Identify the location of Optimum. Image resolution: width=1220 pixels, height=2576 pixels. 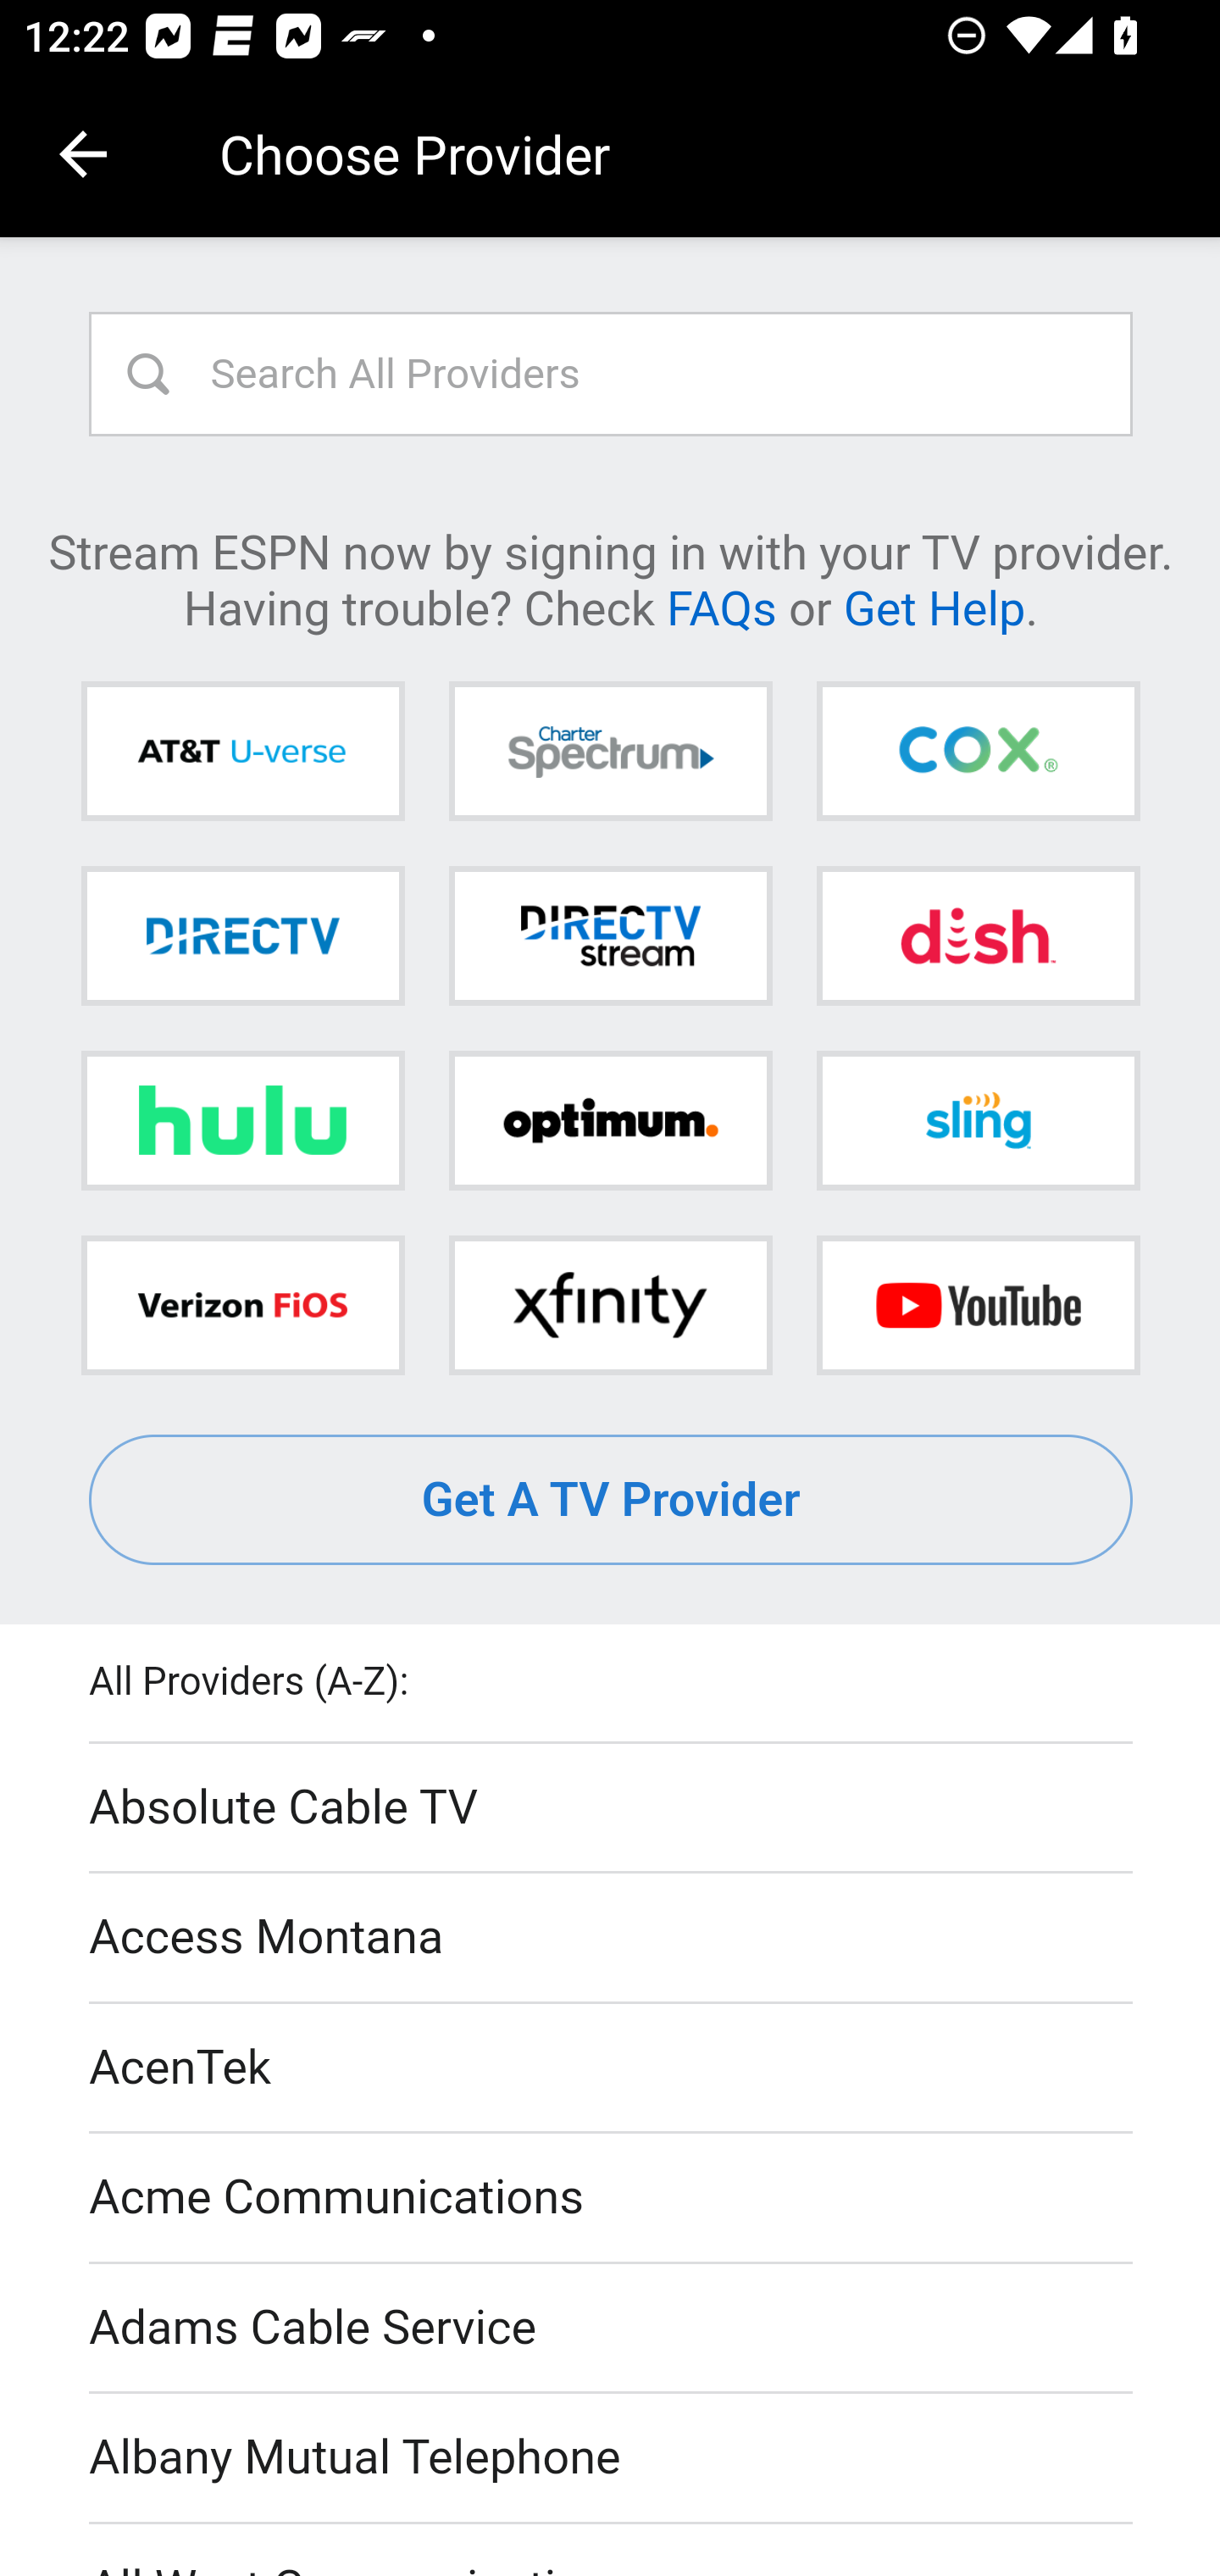
(610, 1120).